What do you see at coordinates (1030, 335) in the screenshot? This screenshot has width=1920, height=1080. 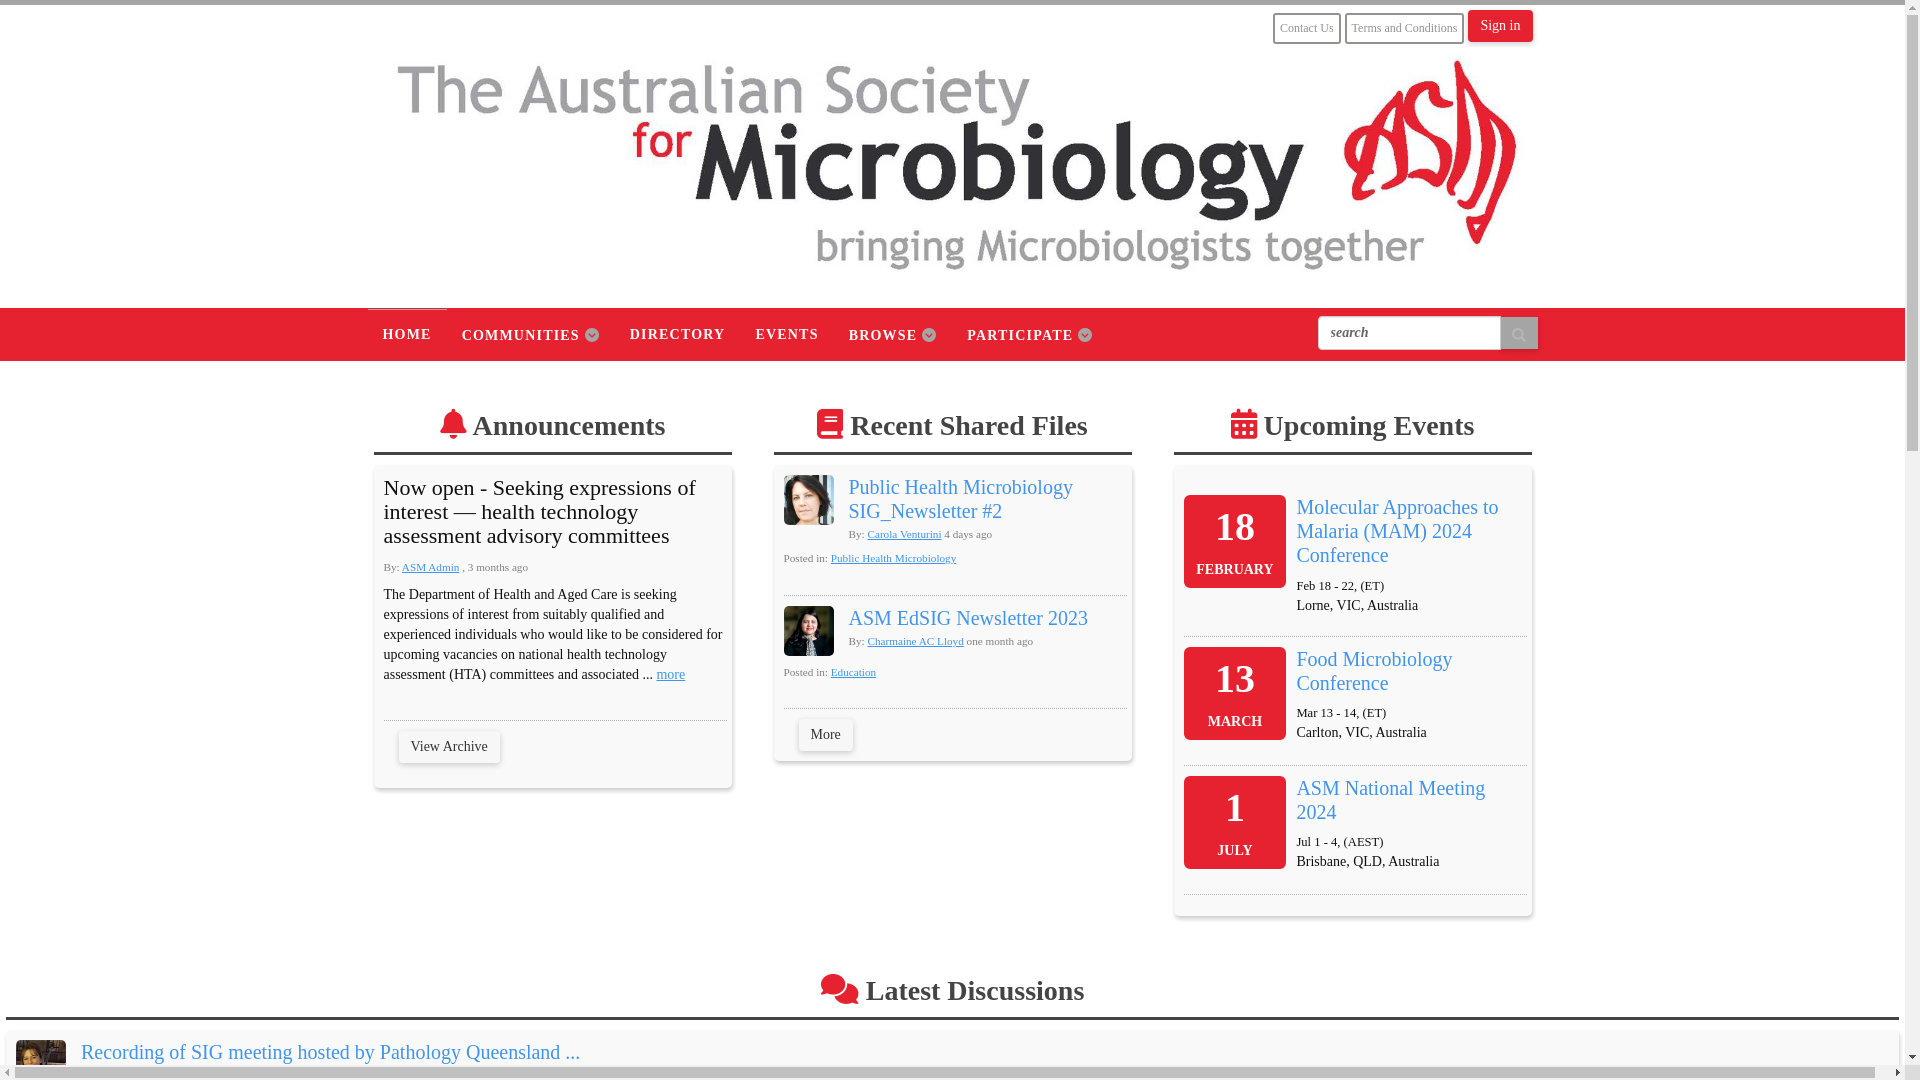 I see `PARTICIPATE` at bounding box center [1030, 335].